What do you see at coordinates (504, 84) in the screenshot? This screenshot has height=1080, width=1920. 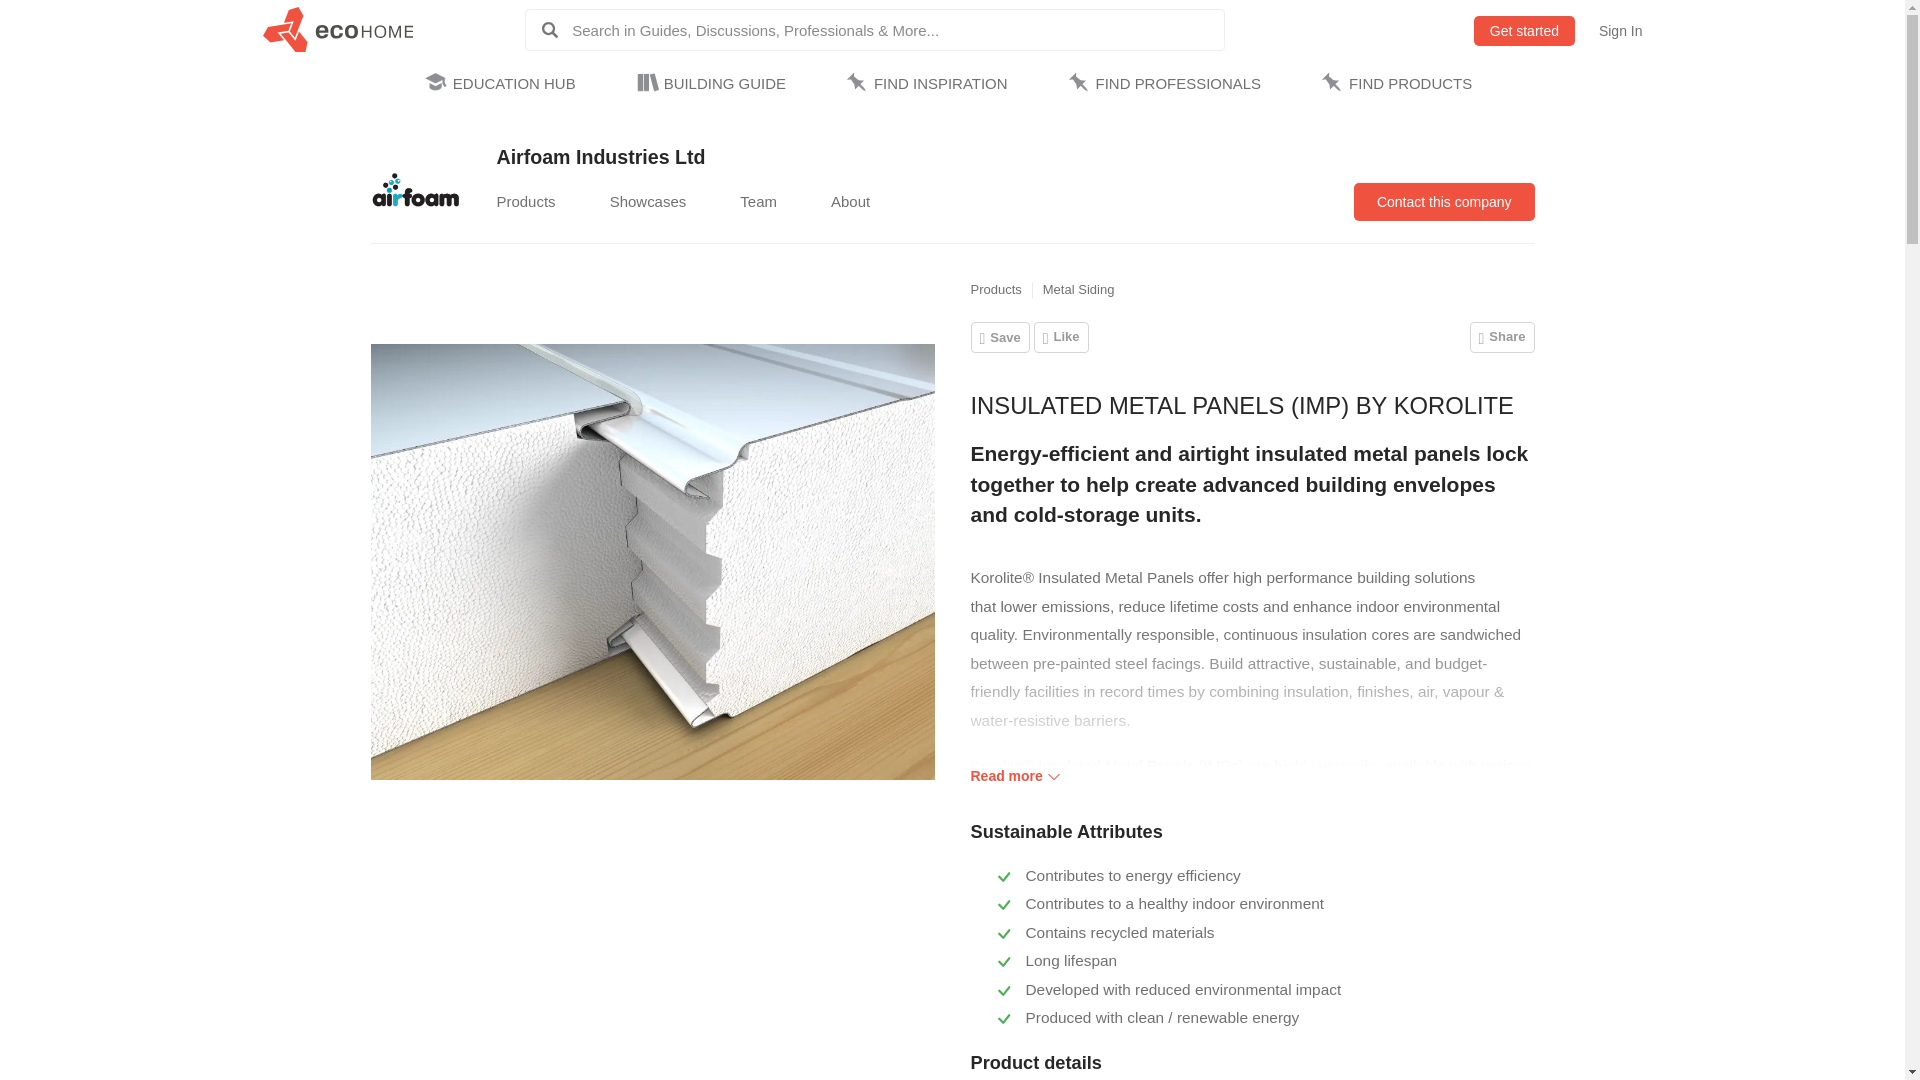 I see `EDUCATION HUB` at bounding box center [504, 84].